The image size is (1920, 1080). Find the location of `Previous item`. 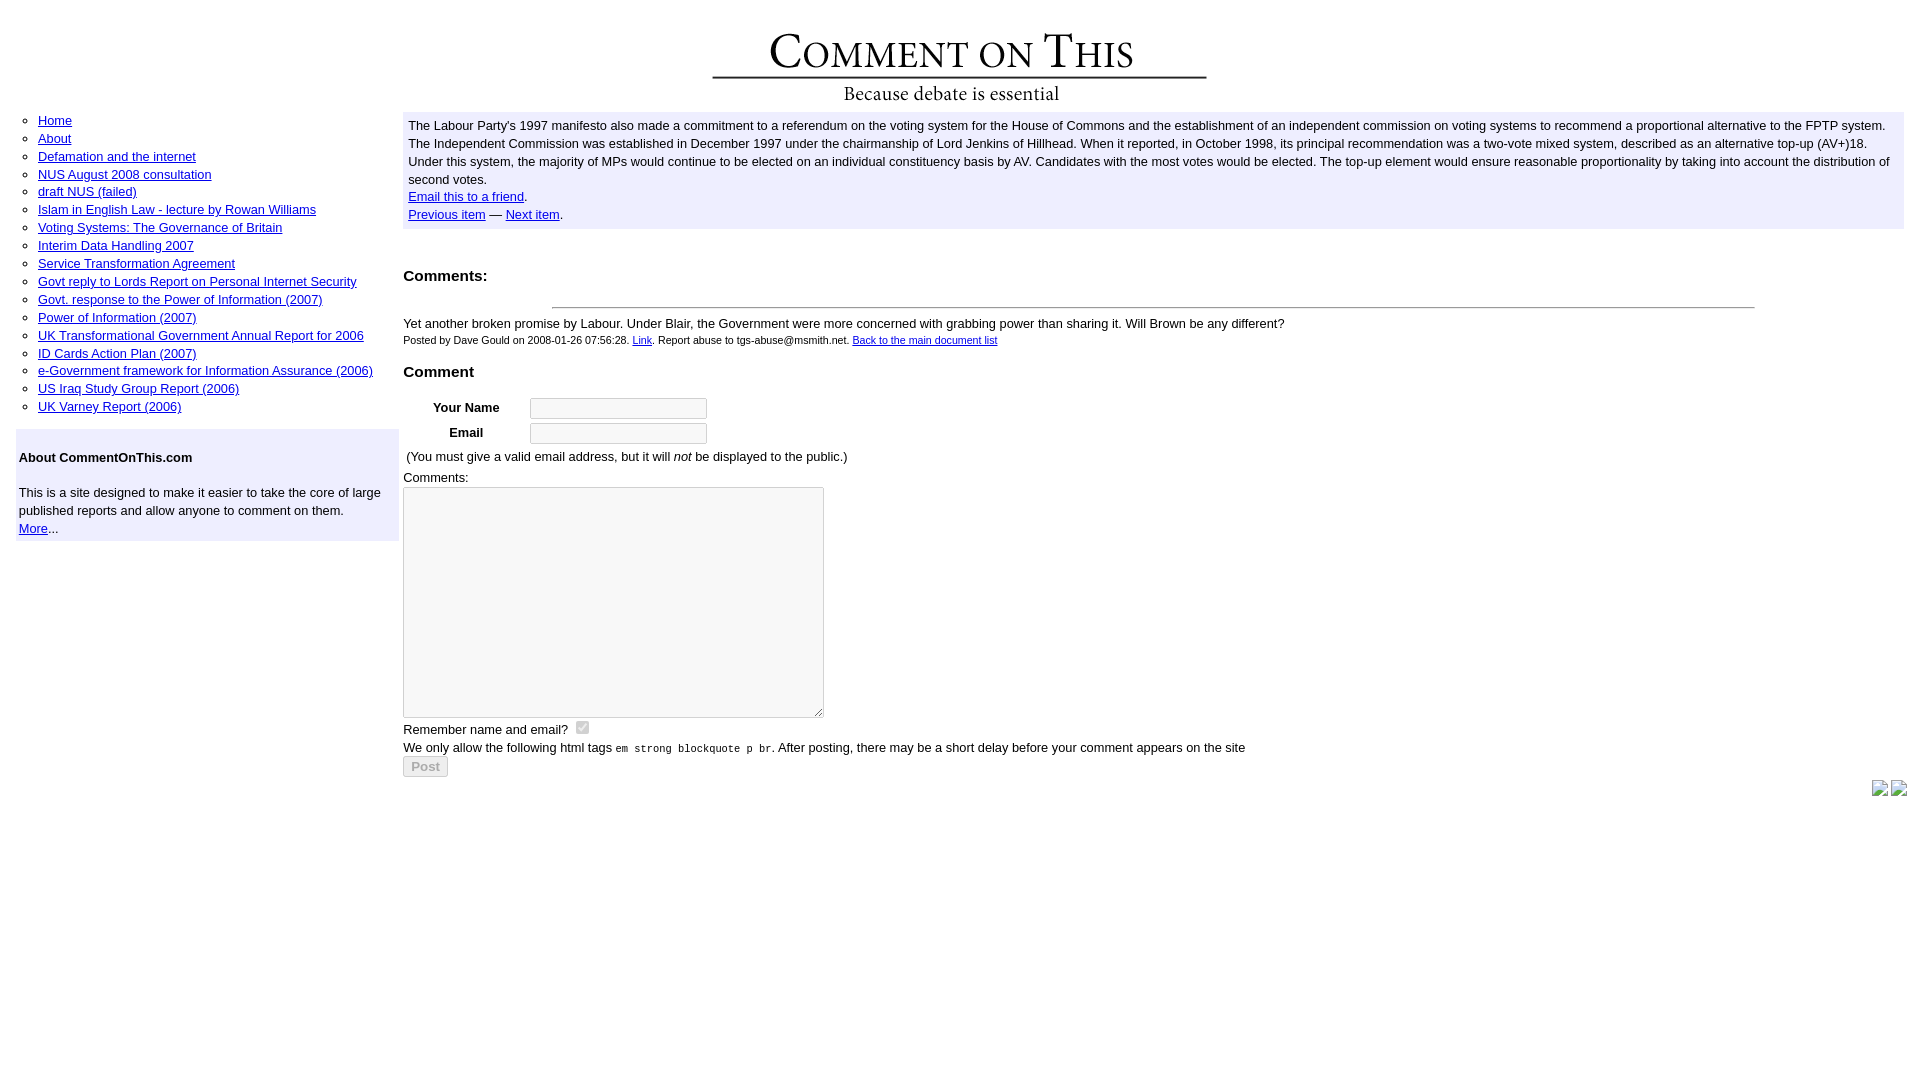

Previous item is located at coordinates (446, 214).